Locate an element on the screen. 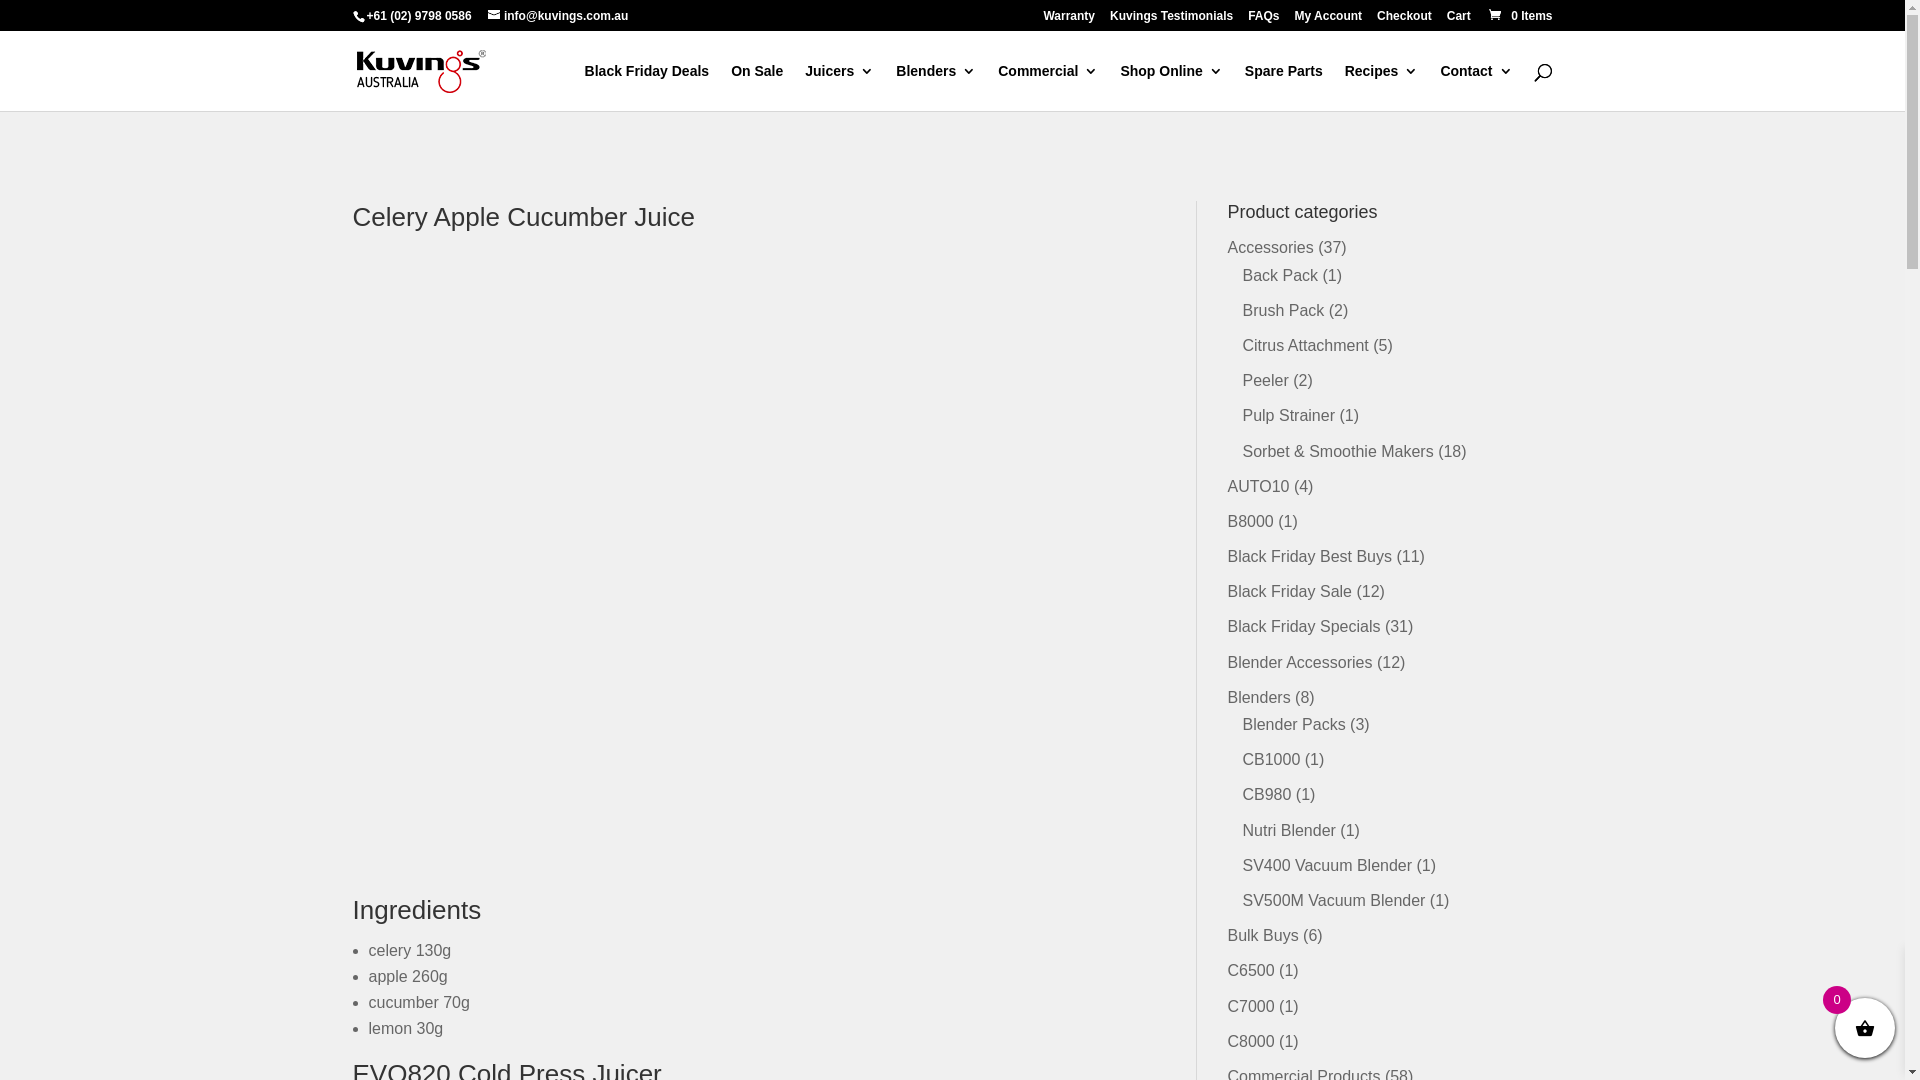 The width and height of the screenshot is (1920, 1080). Warranty is located at coordinates (1069, 20).